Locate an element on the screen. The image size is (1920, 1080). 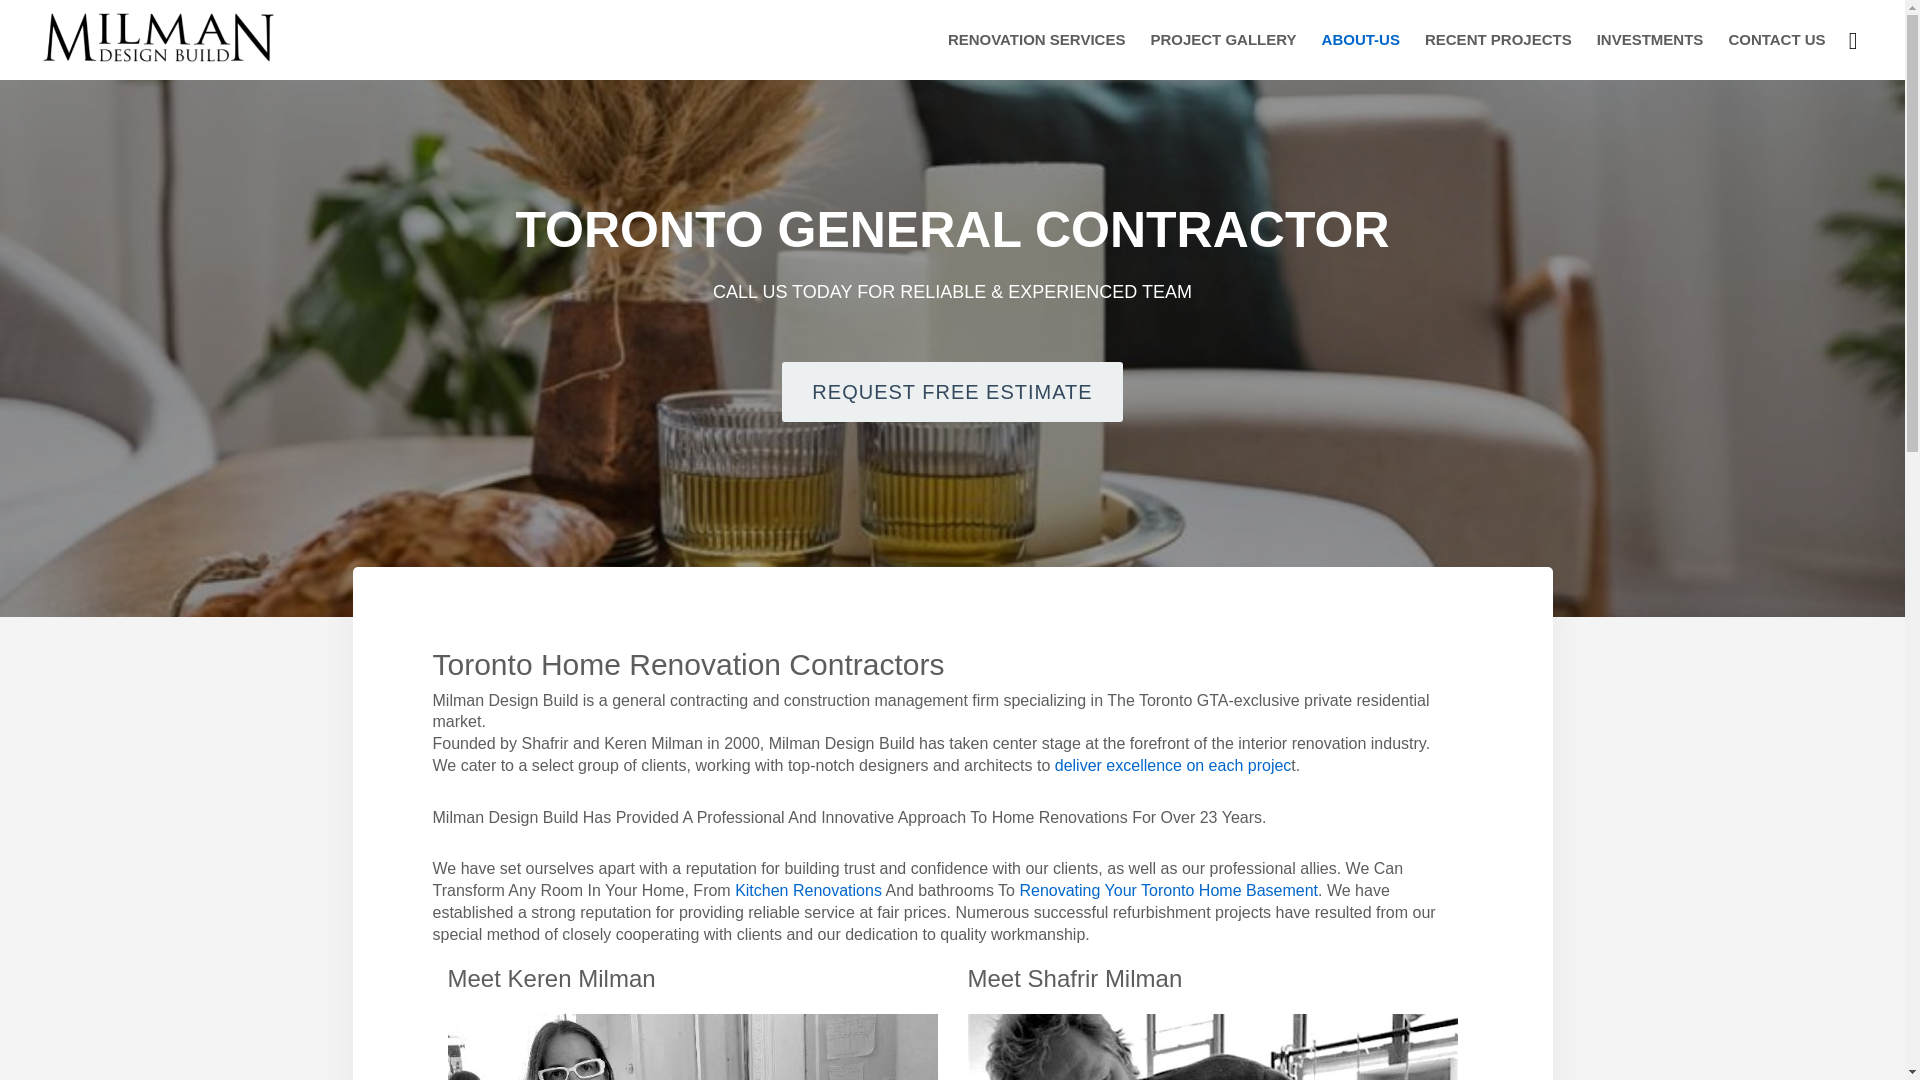
INVESTMENTS is located at coordinates (1650, 38).